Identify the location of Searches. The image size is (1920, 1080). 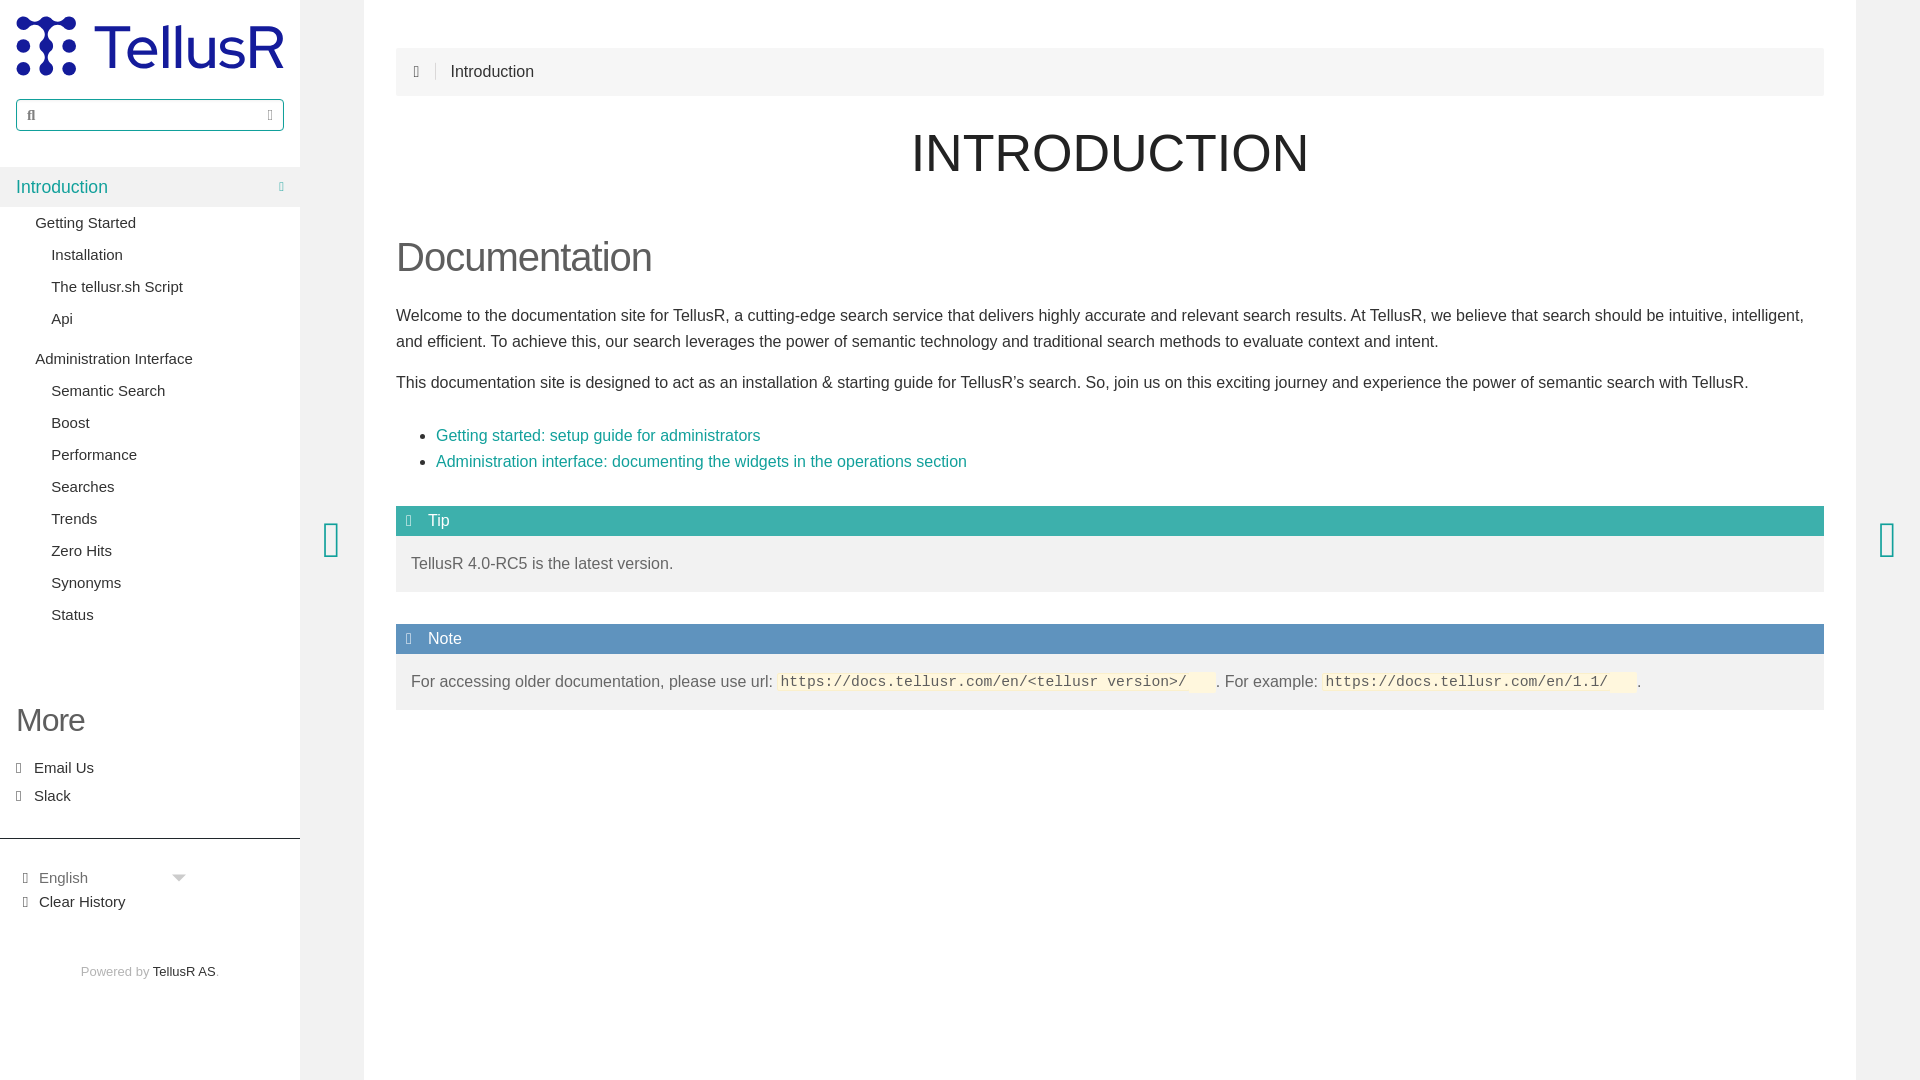
(158, 486).